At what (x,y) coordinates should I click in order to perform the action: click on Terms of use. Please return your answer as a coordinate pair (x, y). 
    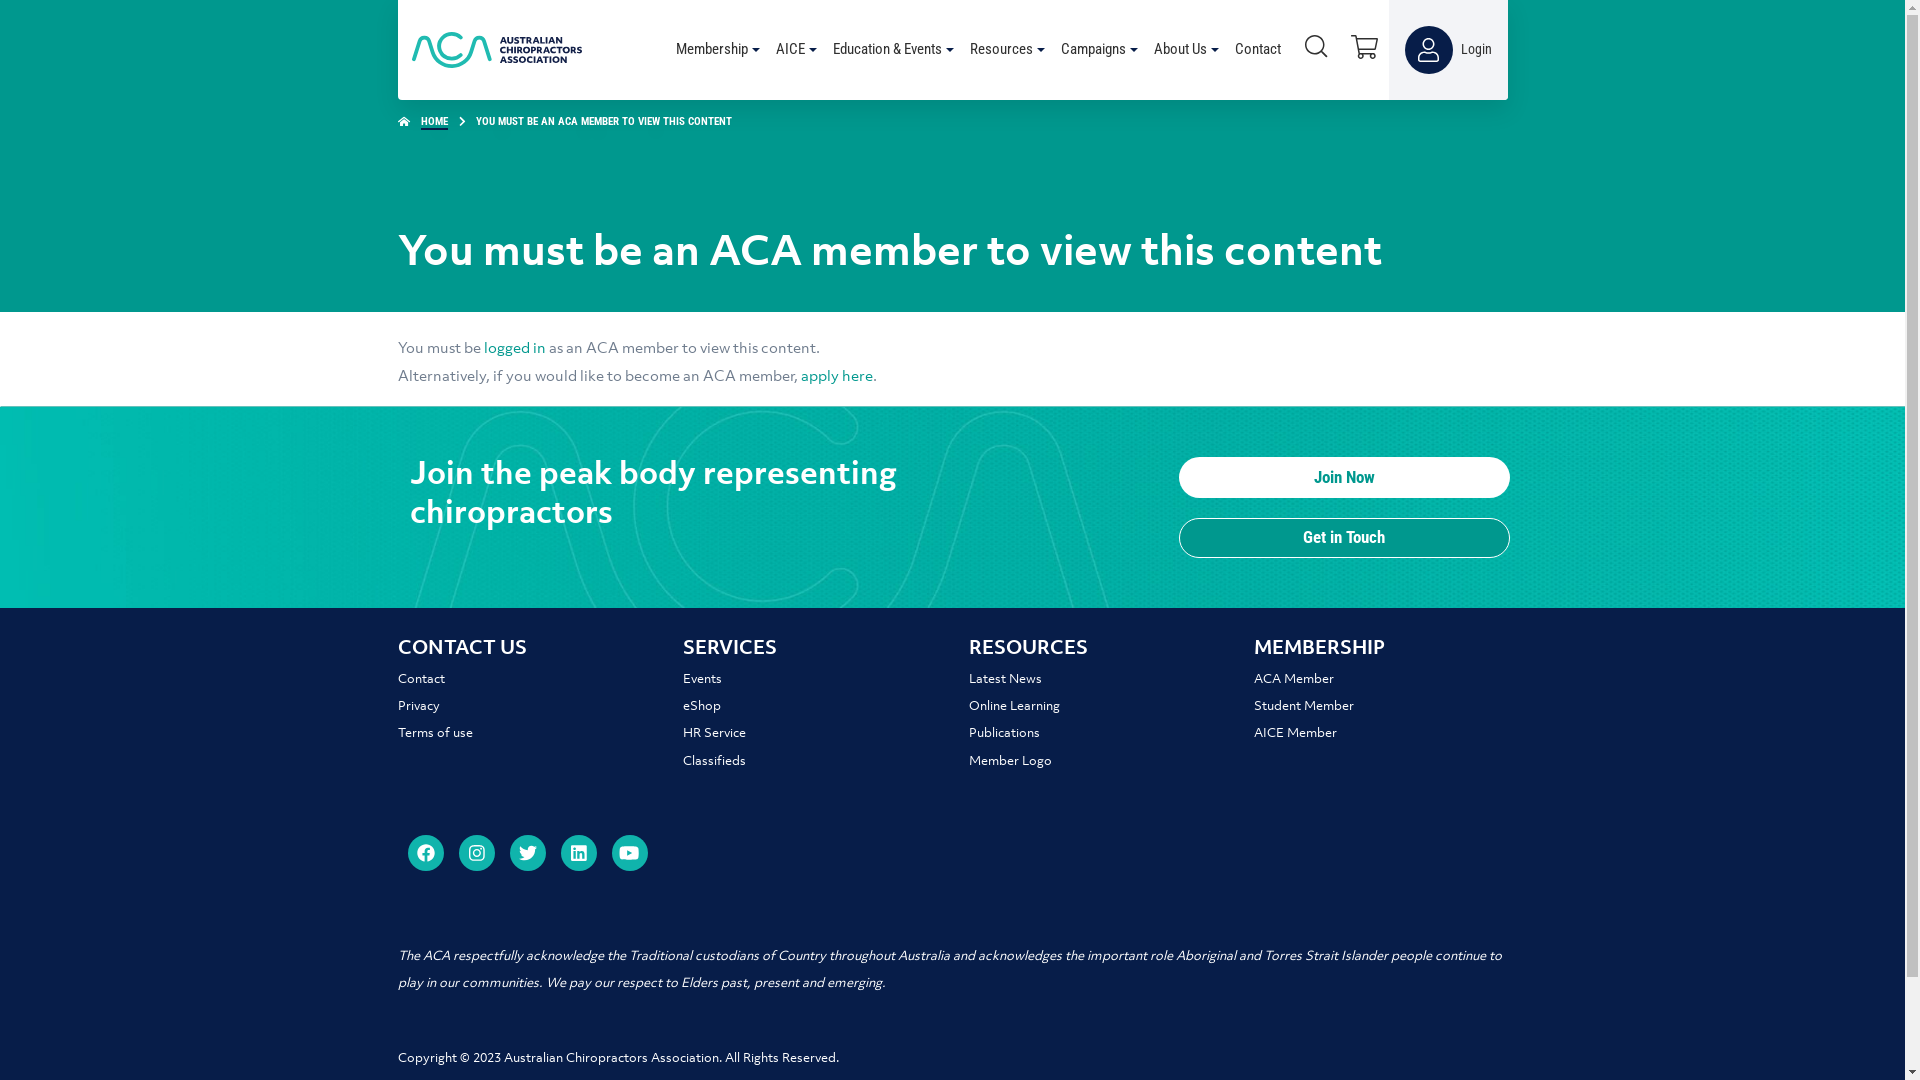
    Looking at the image, I should click on (436, 734).